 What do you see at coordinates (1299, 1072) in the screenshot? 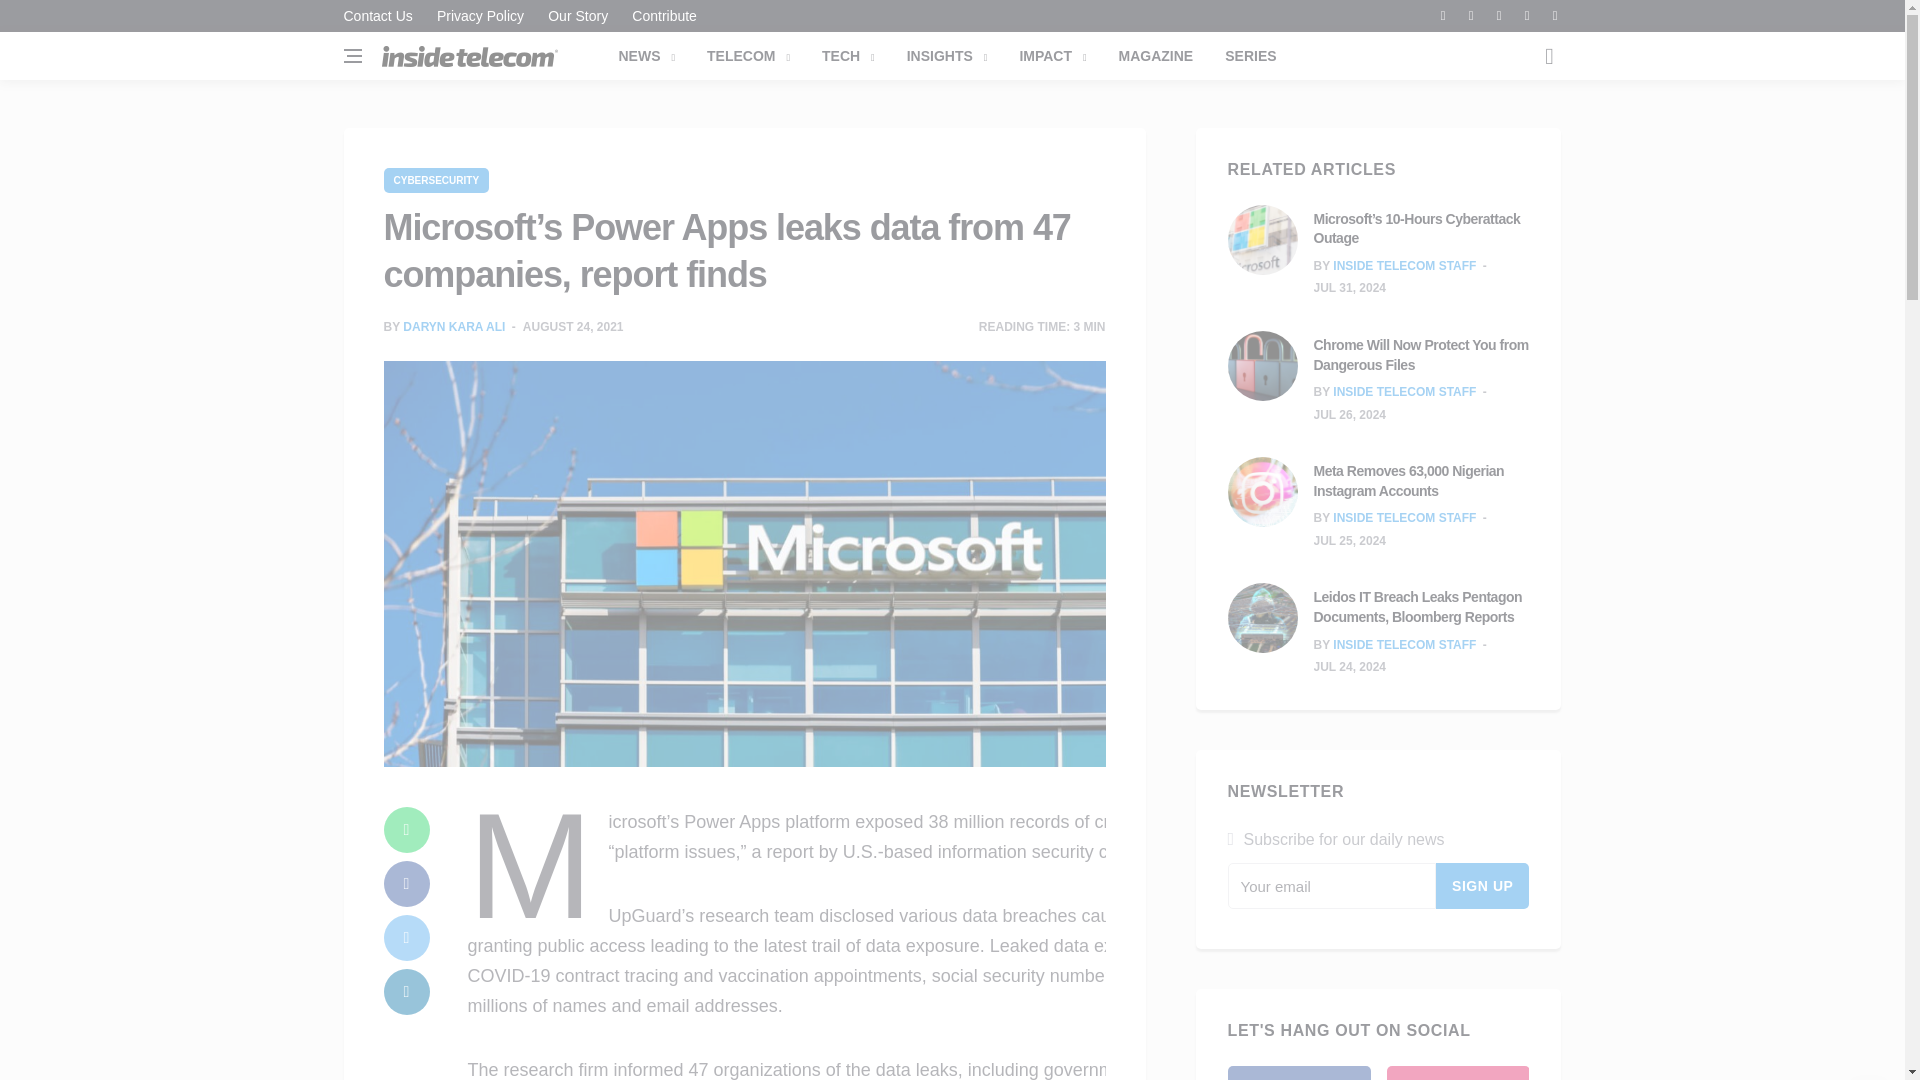
I see `facebook` at bounding box center [1299, 1072].